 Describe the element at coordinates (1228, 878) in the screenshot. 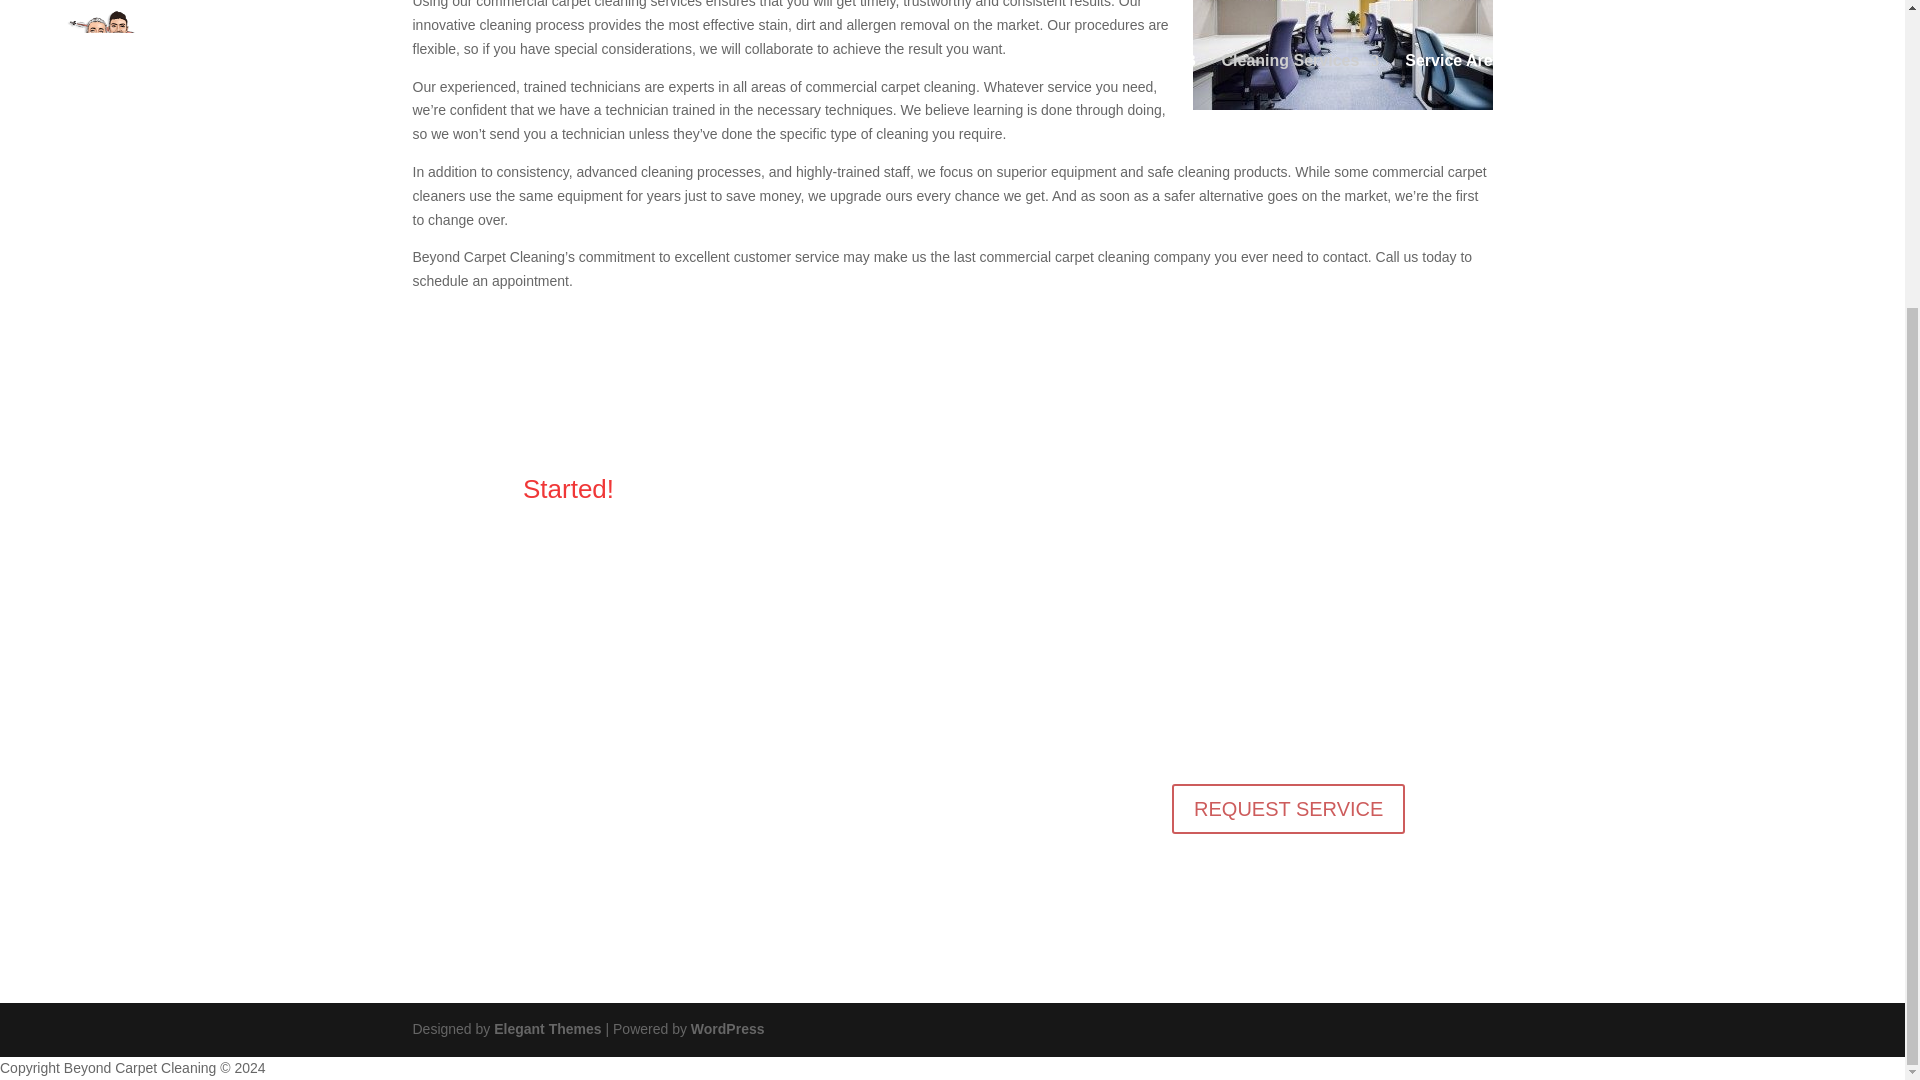

I see `Follow on Facebook` at that location.